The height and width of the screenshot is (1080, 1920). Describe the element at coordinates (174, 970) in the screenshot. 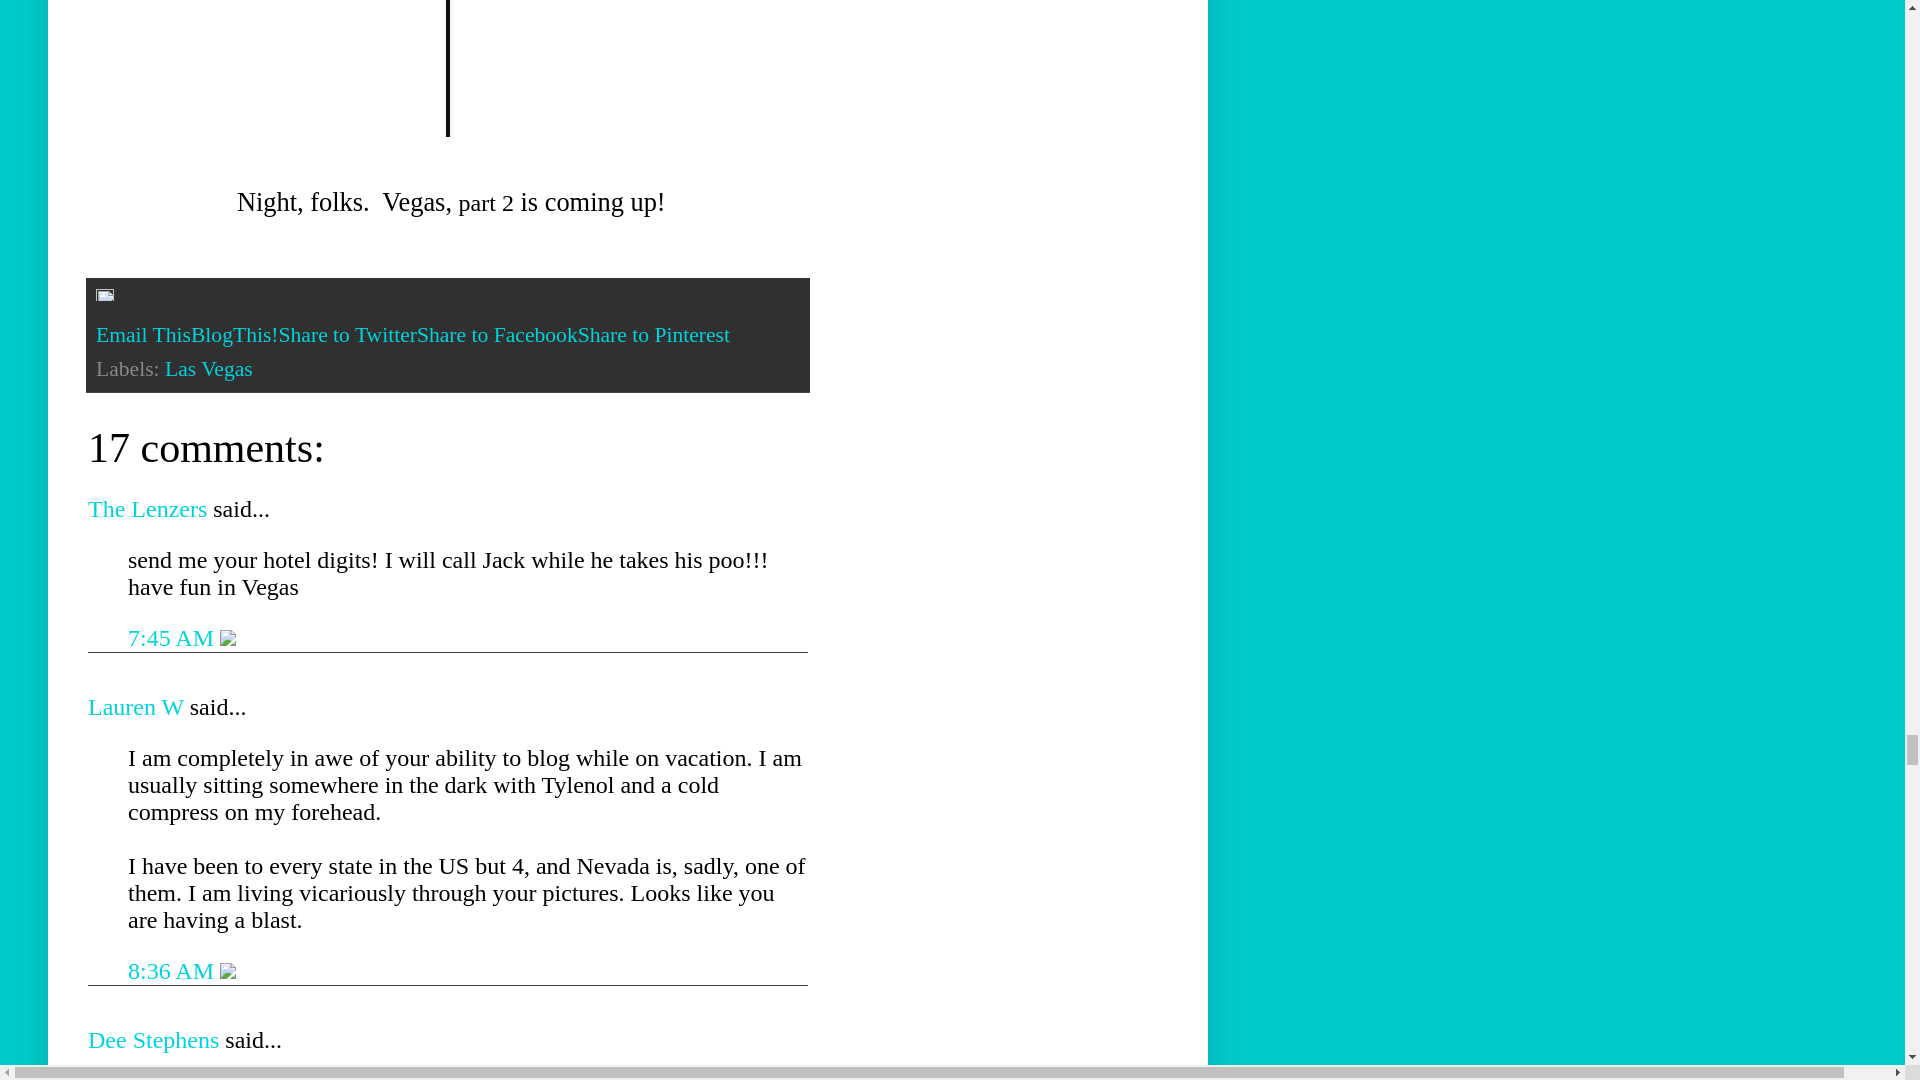

I see `comment permalink` at that location.